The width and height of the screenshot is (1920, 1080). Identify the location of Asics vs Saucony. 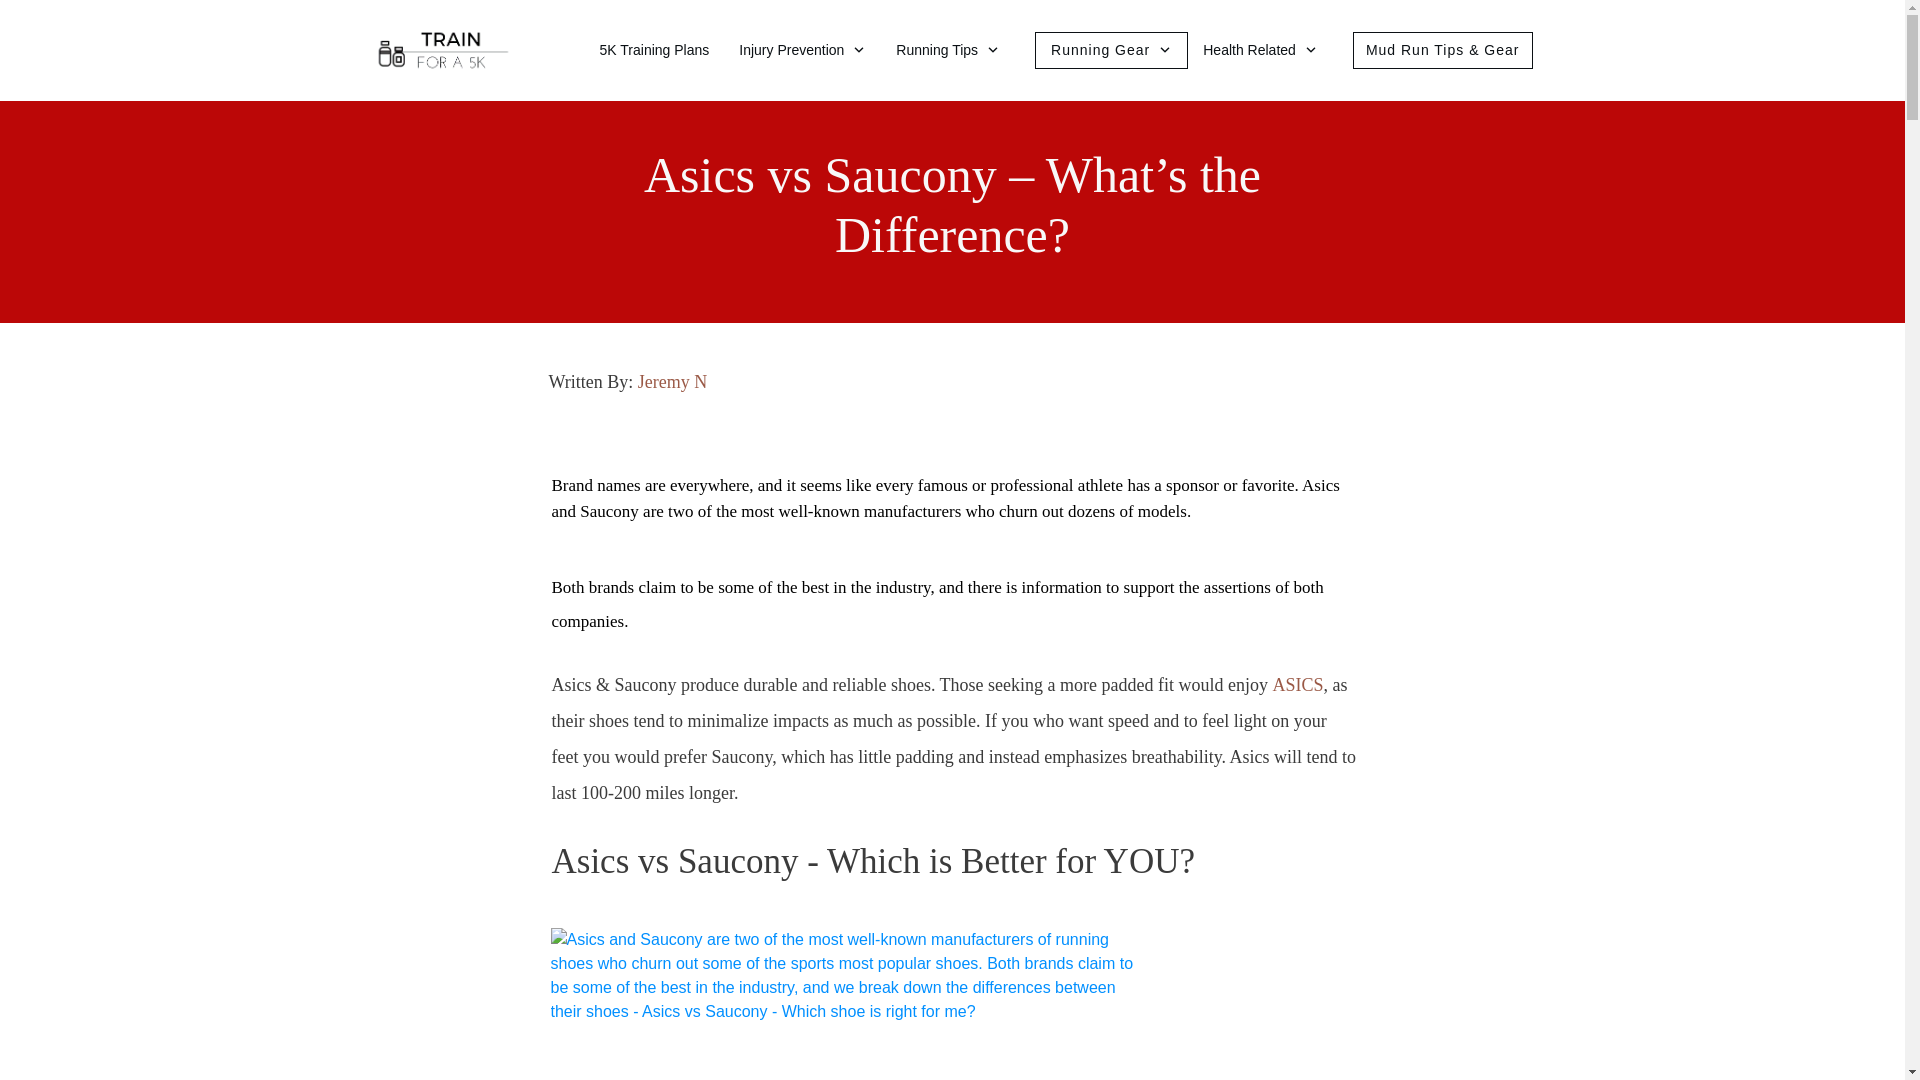
(840, 1004).